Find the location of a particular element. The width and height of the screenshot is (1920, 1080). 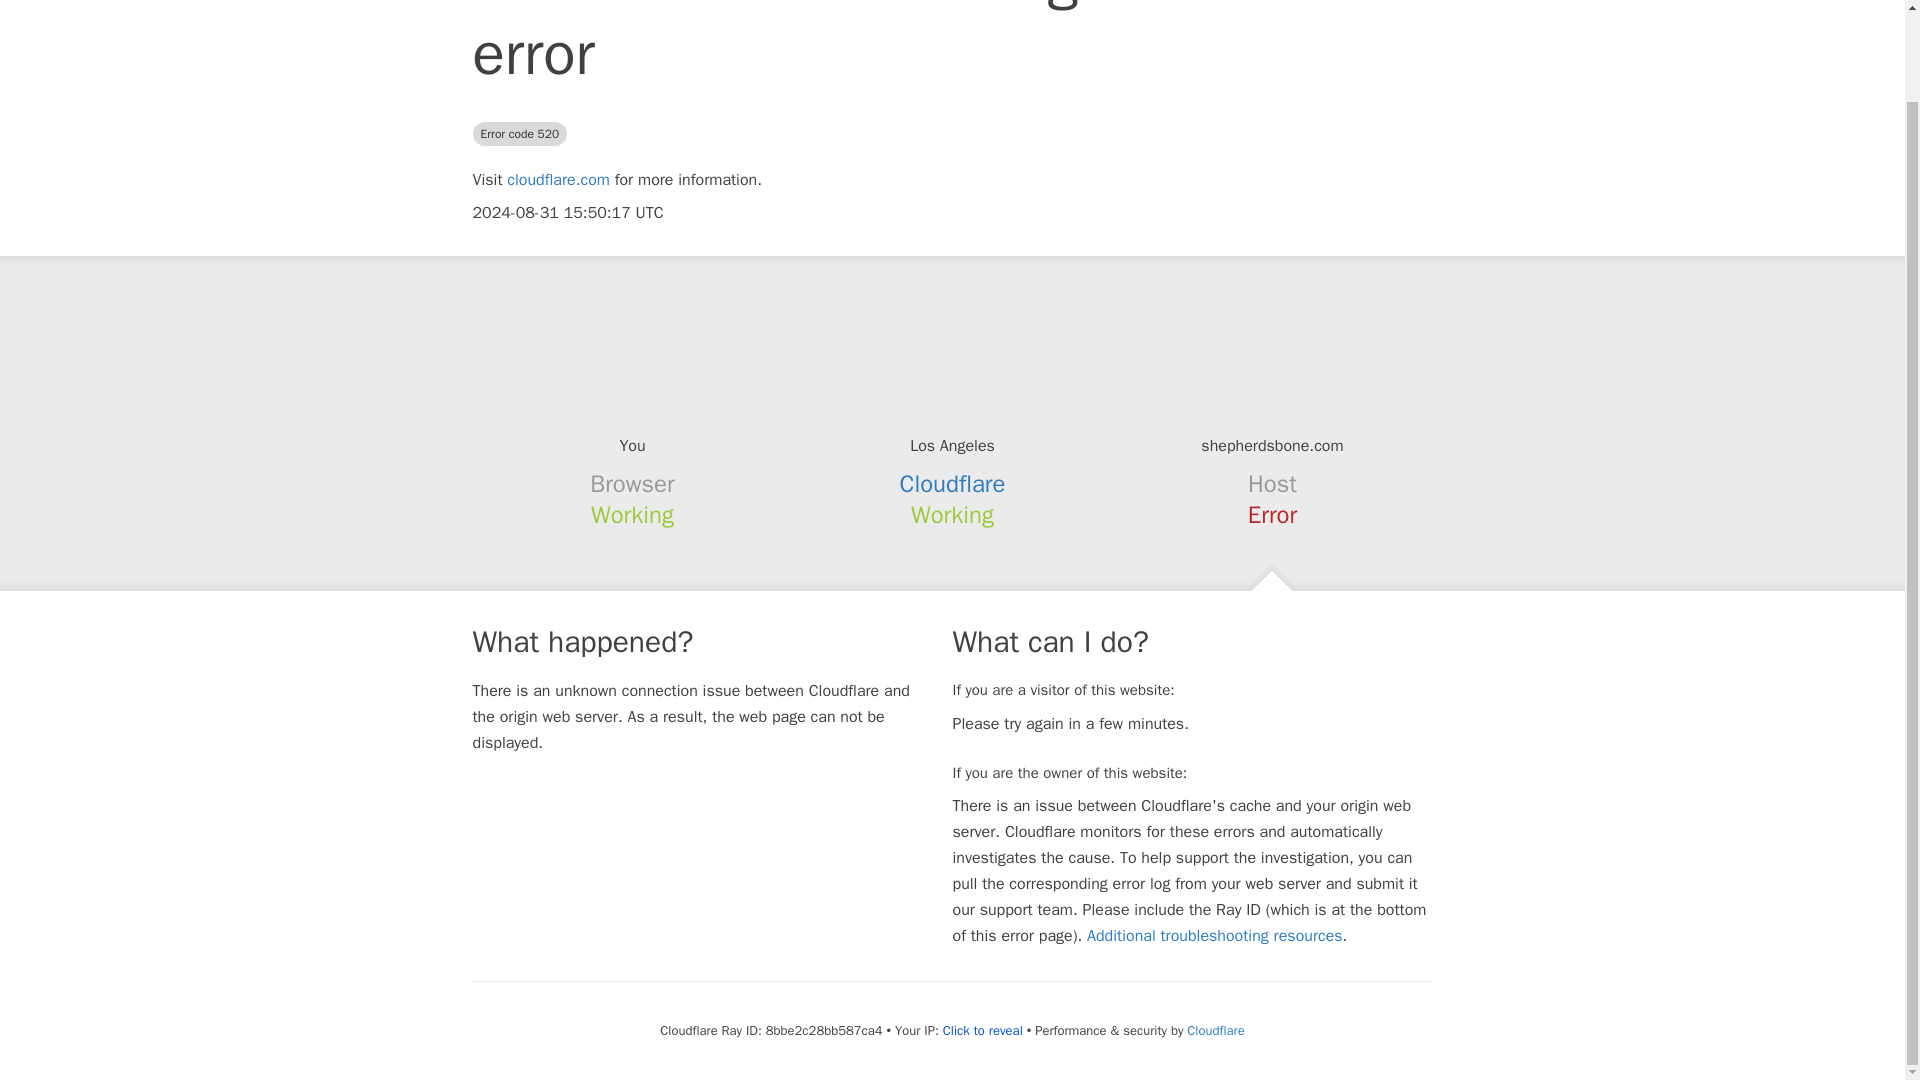

cloudflare.com is located at coordinates (558, 180).